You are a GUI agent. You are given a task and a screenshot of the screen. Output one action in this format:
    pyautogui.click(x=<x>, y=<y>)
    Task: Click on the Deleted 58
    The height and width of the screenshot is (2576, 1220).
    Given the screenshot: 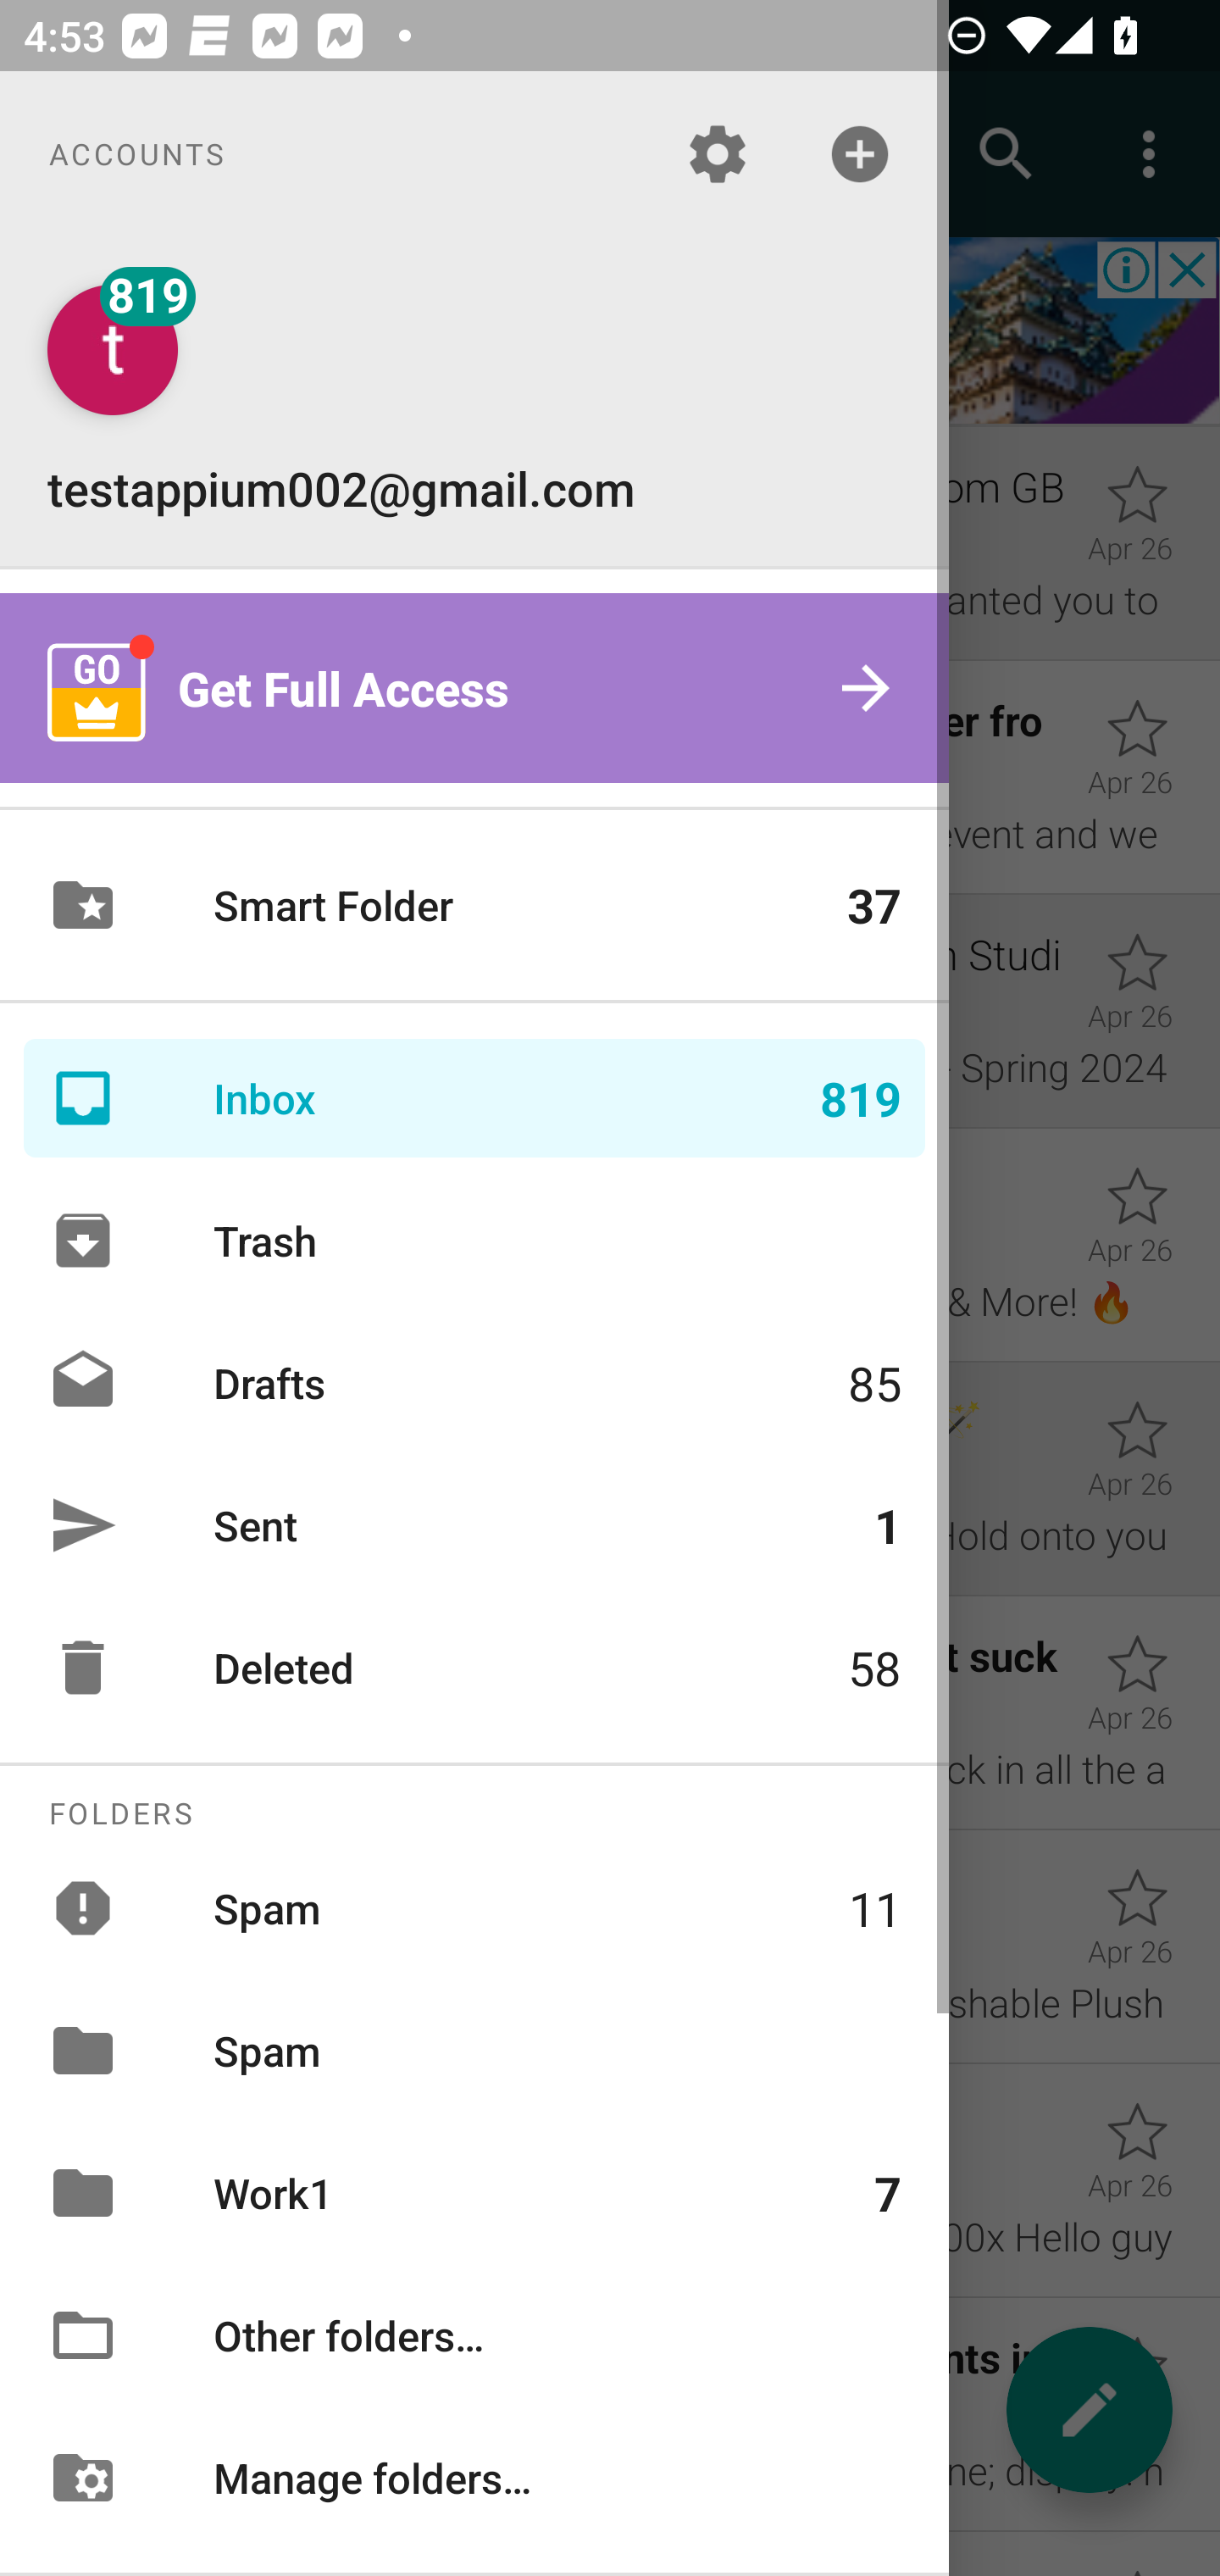 What is the action you would take?
    pyautogui.click(x=474, y=1668)
    